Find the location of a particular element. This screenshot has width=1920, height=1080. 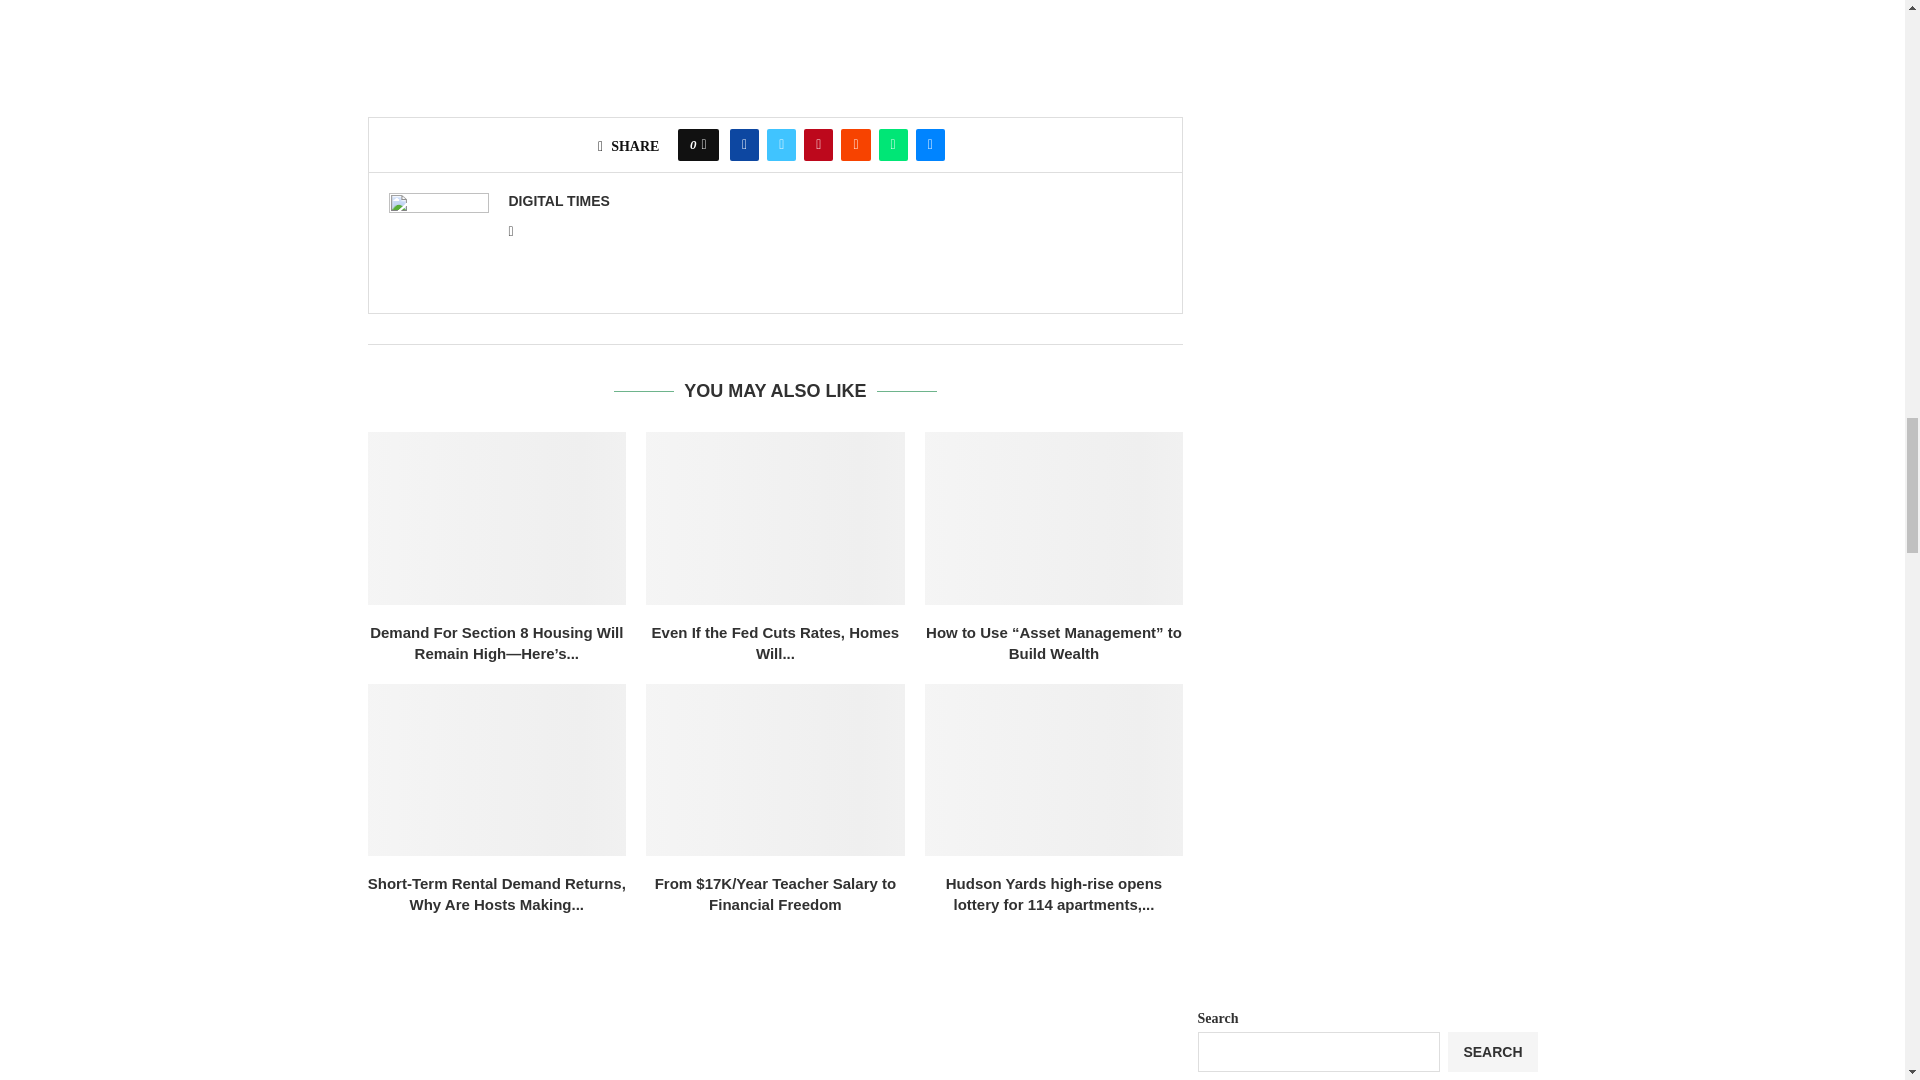

Short-Term Rental Demand Returns, Why Are Hosts Making Less is located at coordinates (498, 770).